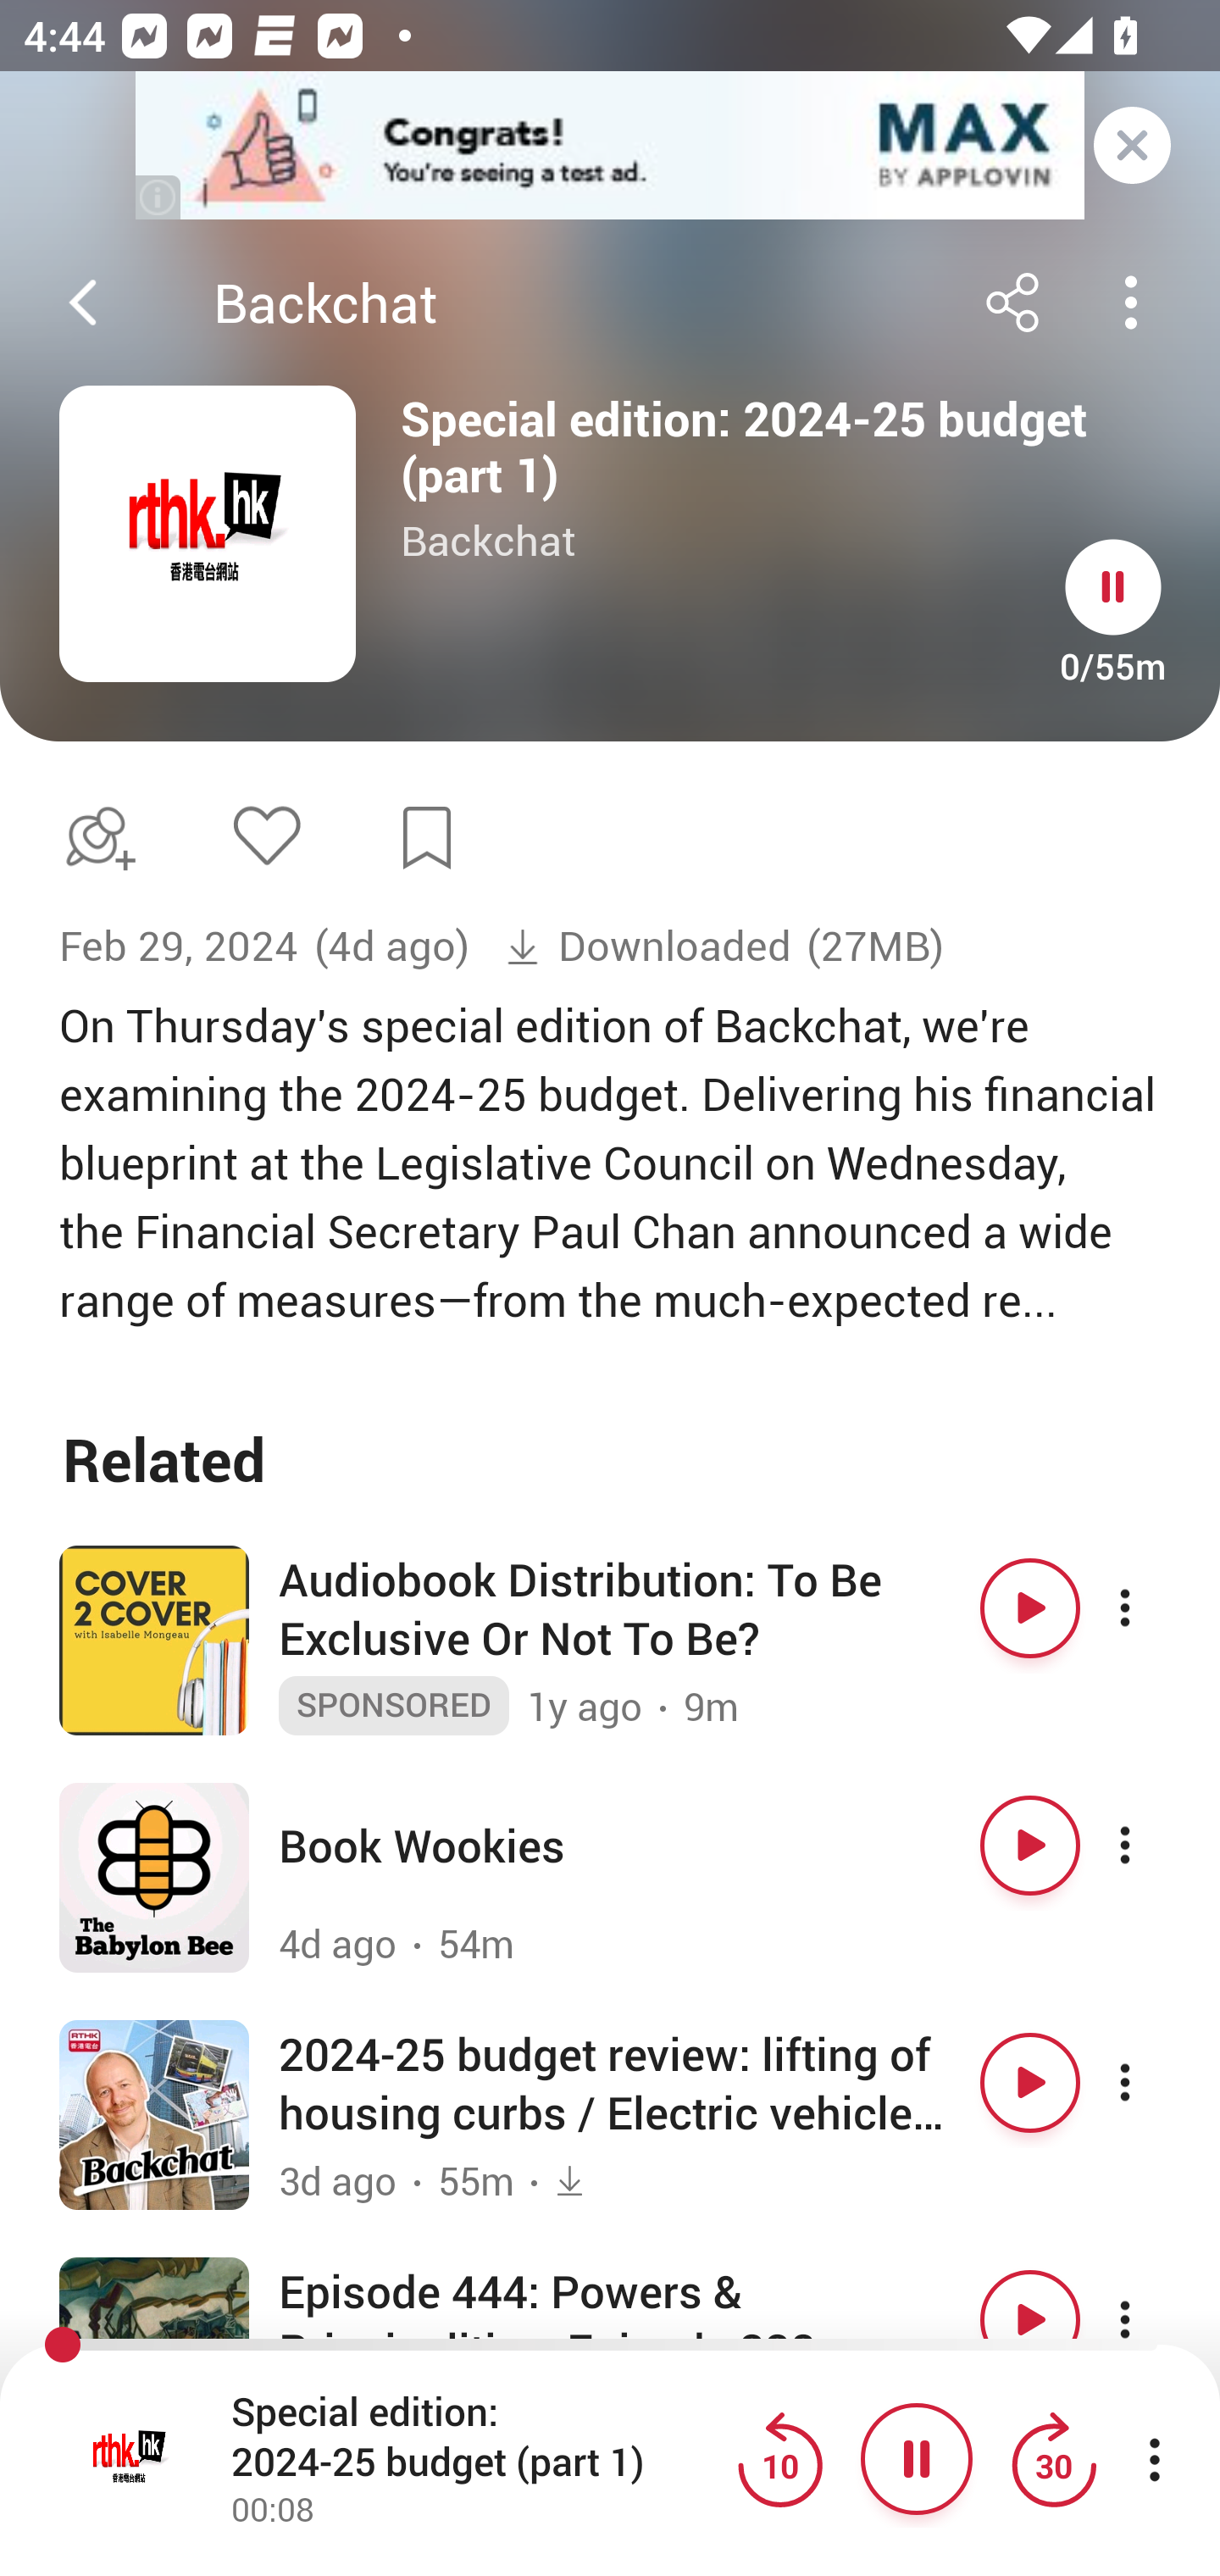 This screenshot has width=1220, height=2576. I want to click on Play button, so click(1030, 2317).